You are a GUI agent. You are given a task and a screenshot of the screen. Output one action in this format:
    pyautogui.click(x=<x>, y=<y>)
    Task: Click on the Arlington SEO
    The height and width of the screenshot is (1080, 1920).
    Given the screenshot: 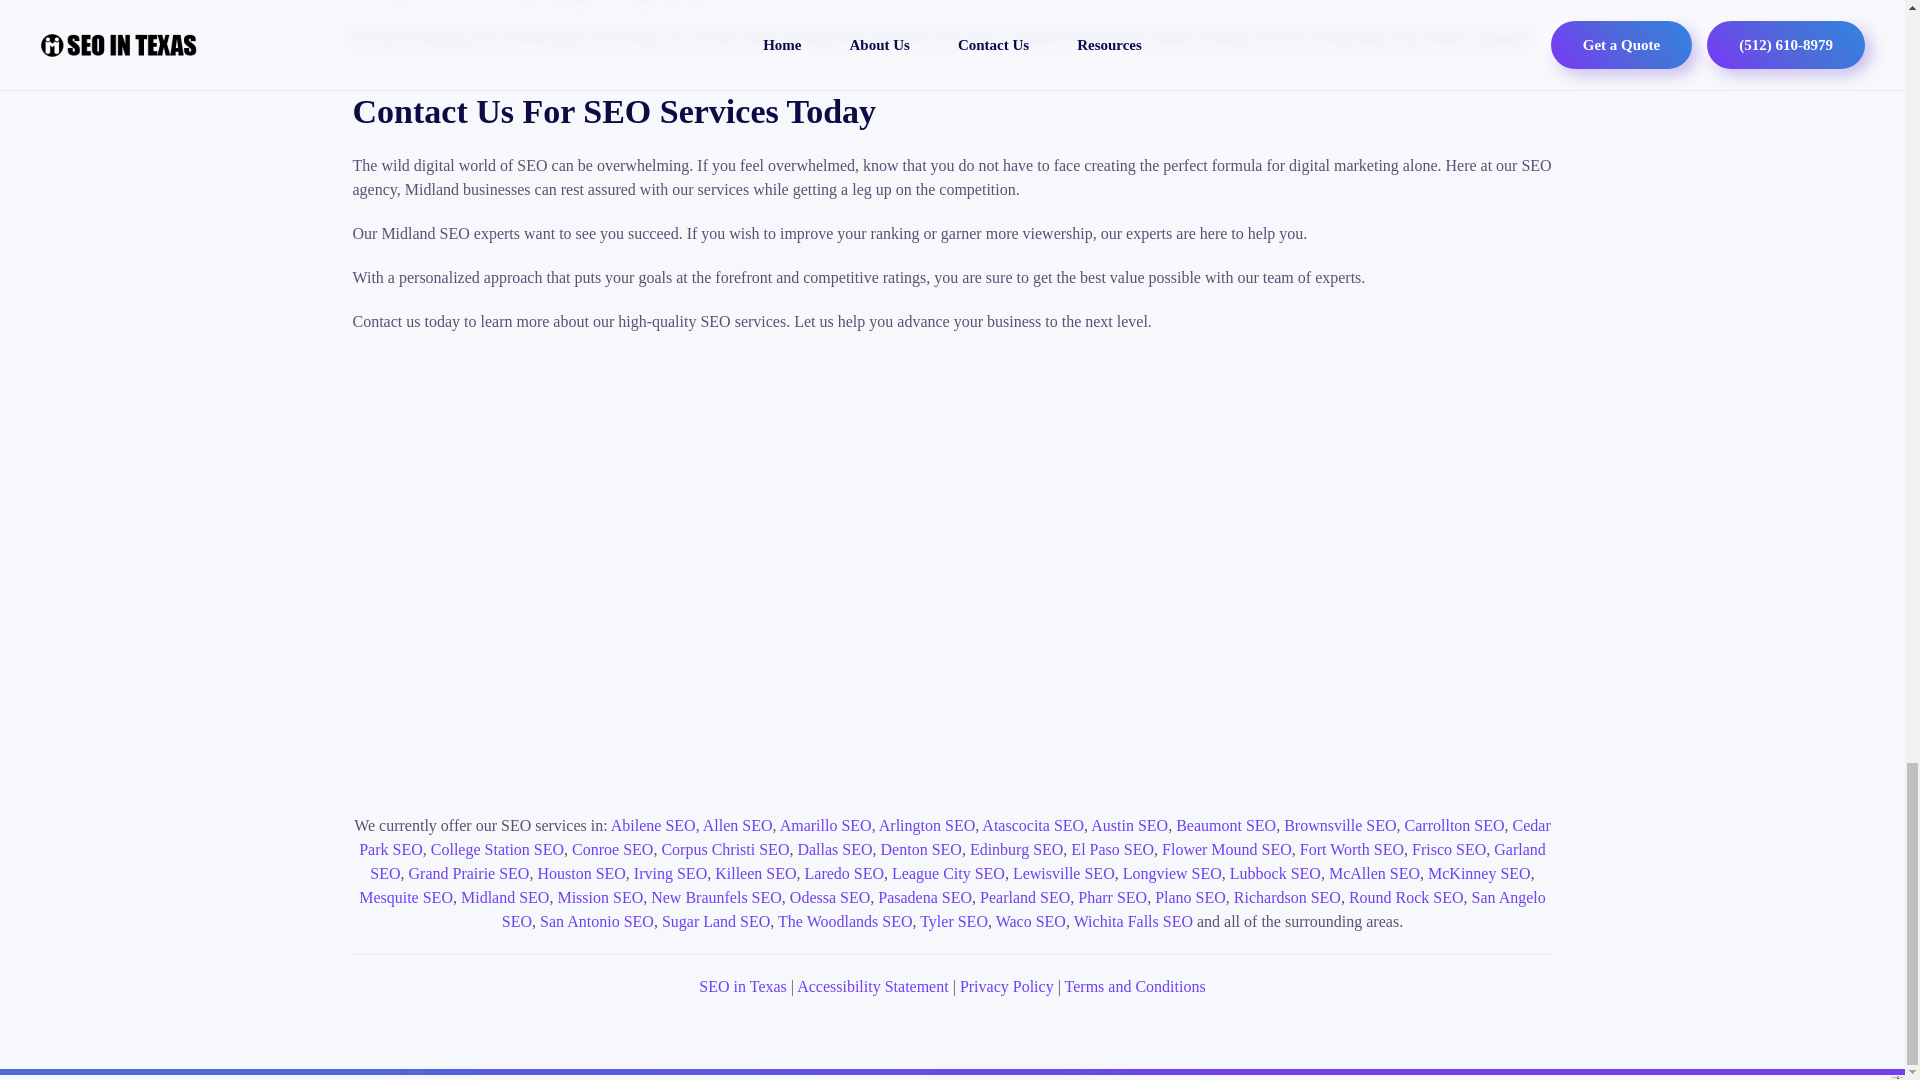 What is the action you would take?
    pyautogui.click(x=927, y=824)
    